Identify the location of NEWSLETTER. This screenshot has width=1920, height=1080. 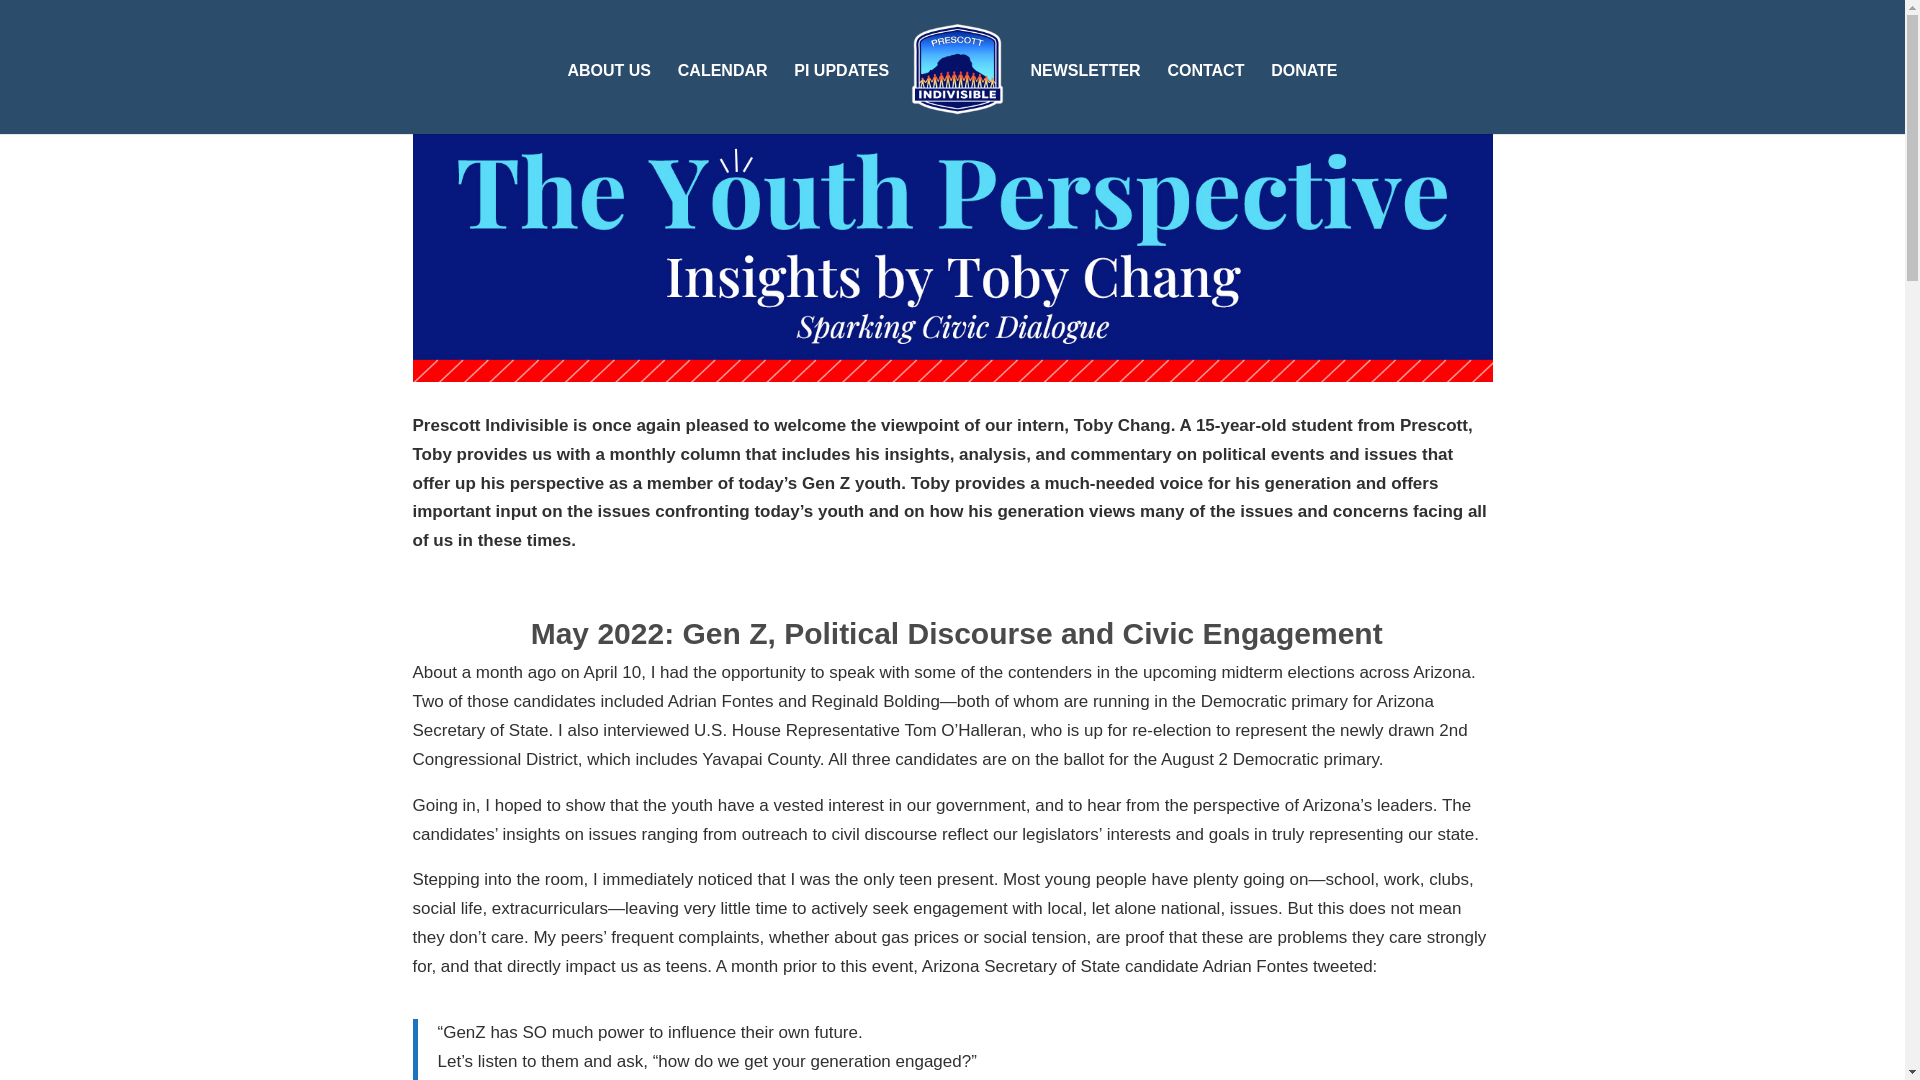
(1084, 98).